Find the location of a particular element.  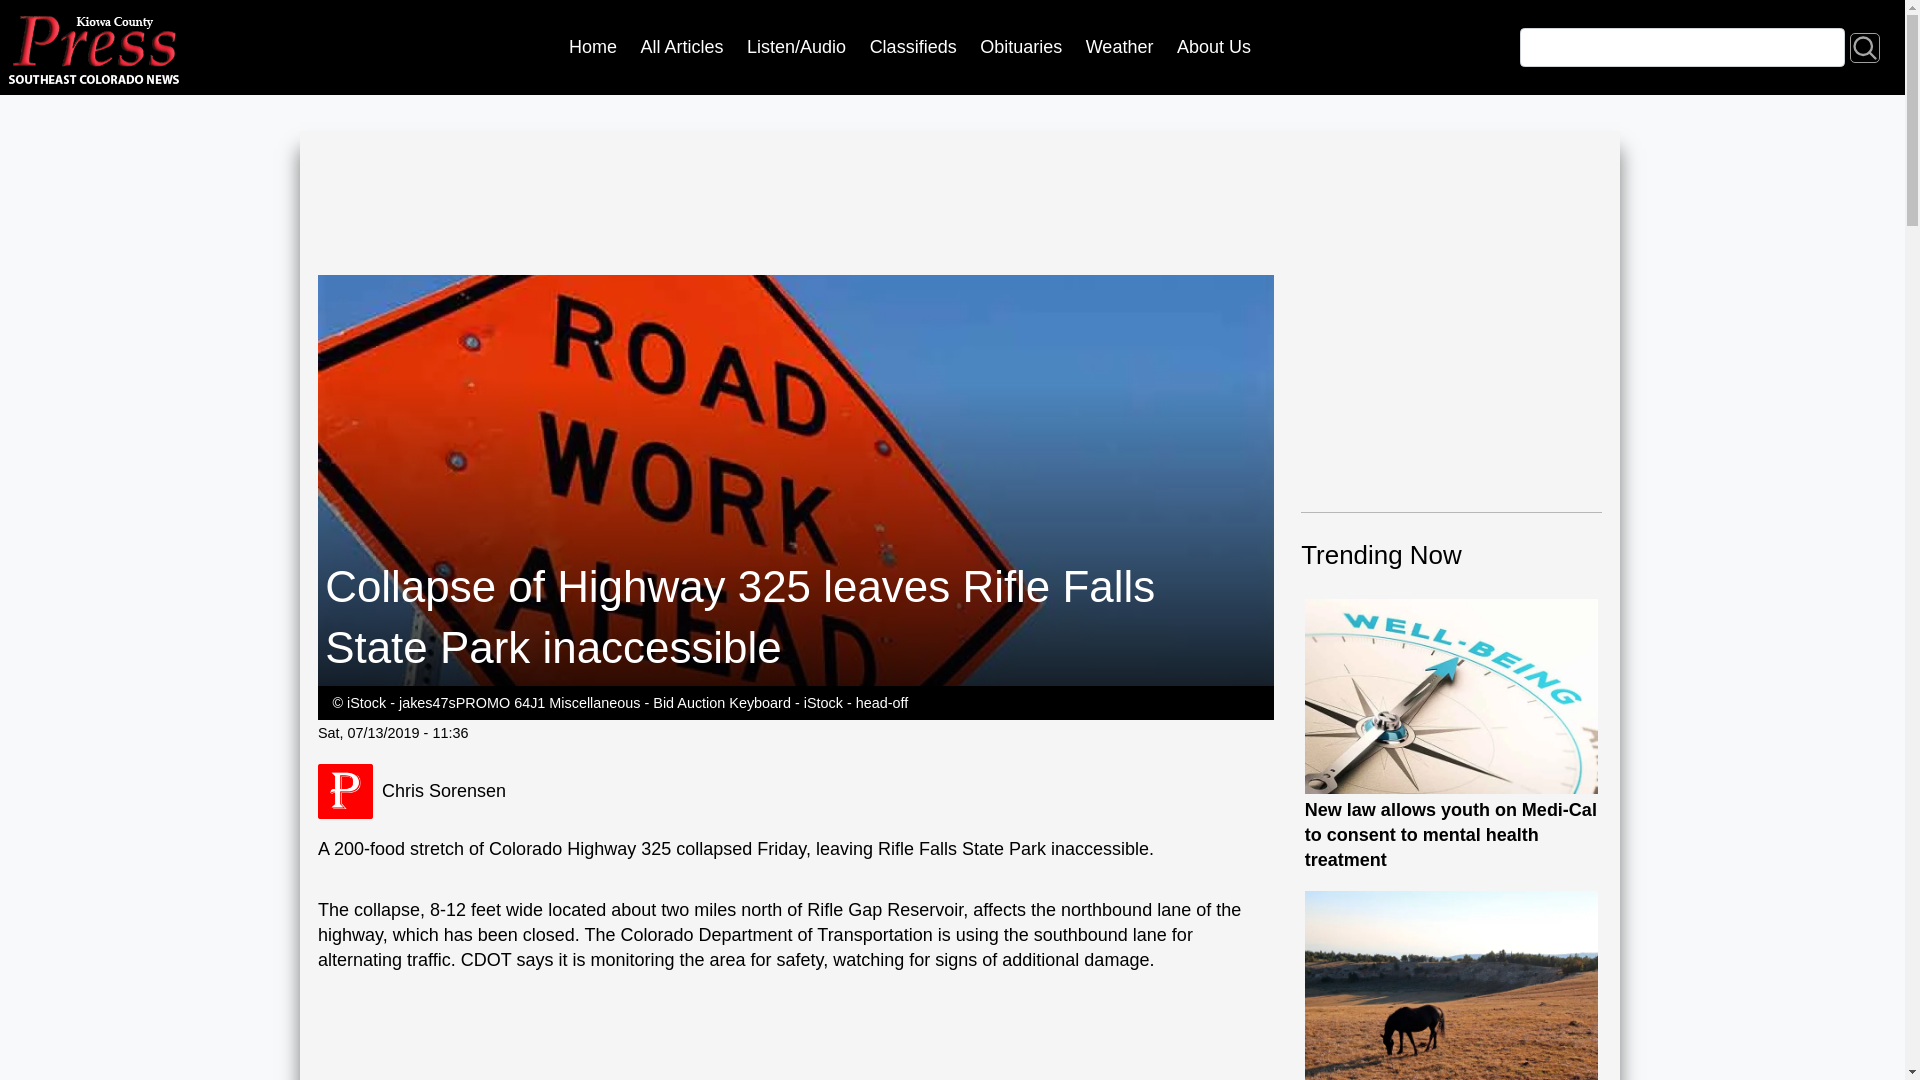

view all articles is located at coordinates (682, 47).